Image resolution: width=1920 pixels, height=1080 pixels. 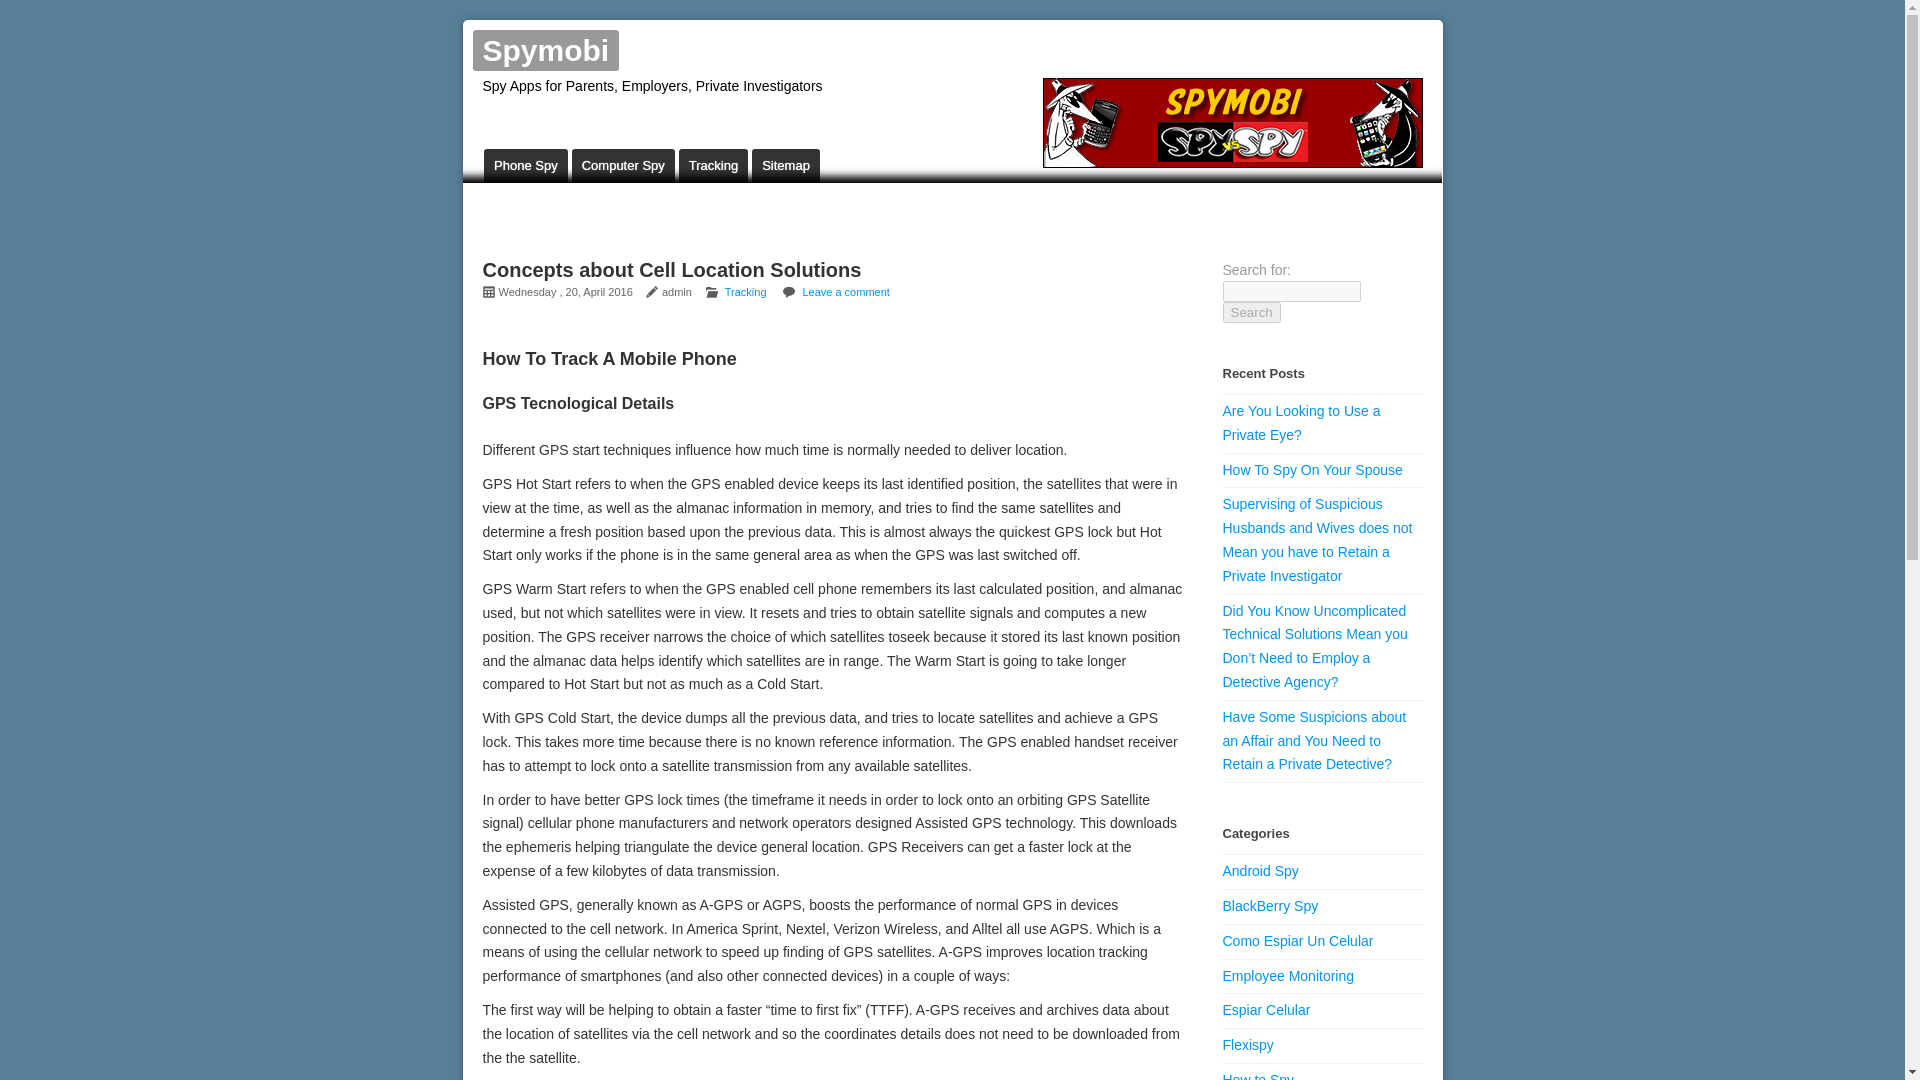 What do you see at coordinates (624, 166) in the screenshot?
I see `Computer Spy` at bounding box center [624, 166].